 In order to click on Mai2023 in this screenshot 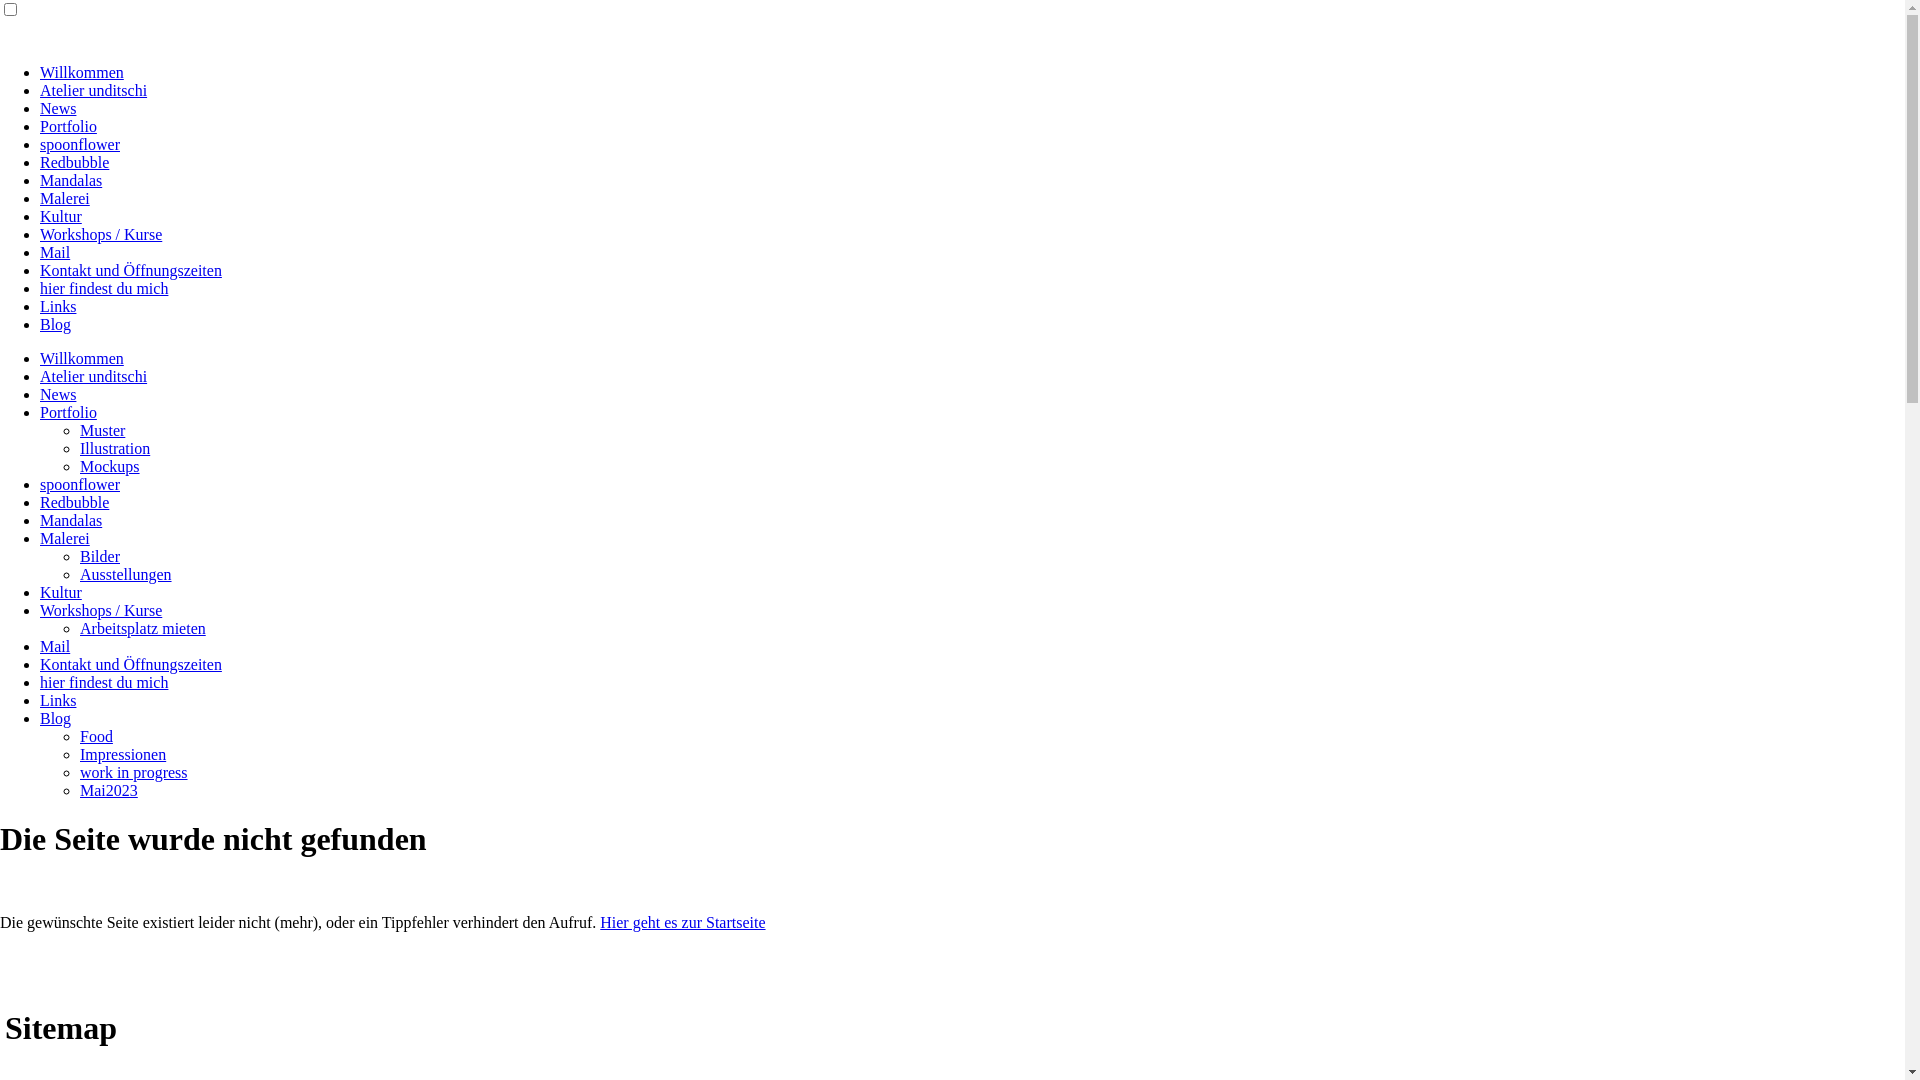, I will do `click(109, 790)`.